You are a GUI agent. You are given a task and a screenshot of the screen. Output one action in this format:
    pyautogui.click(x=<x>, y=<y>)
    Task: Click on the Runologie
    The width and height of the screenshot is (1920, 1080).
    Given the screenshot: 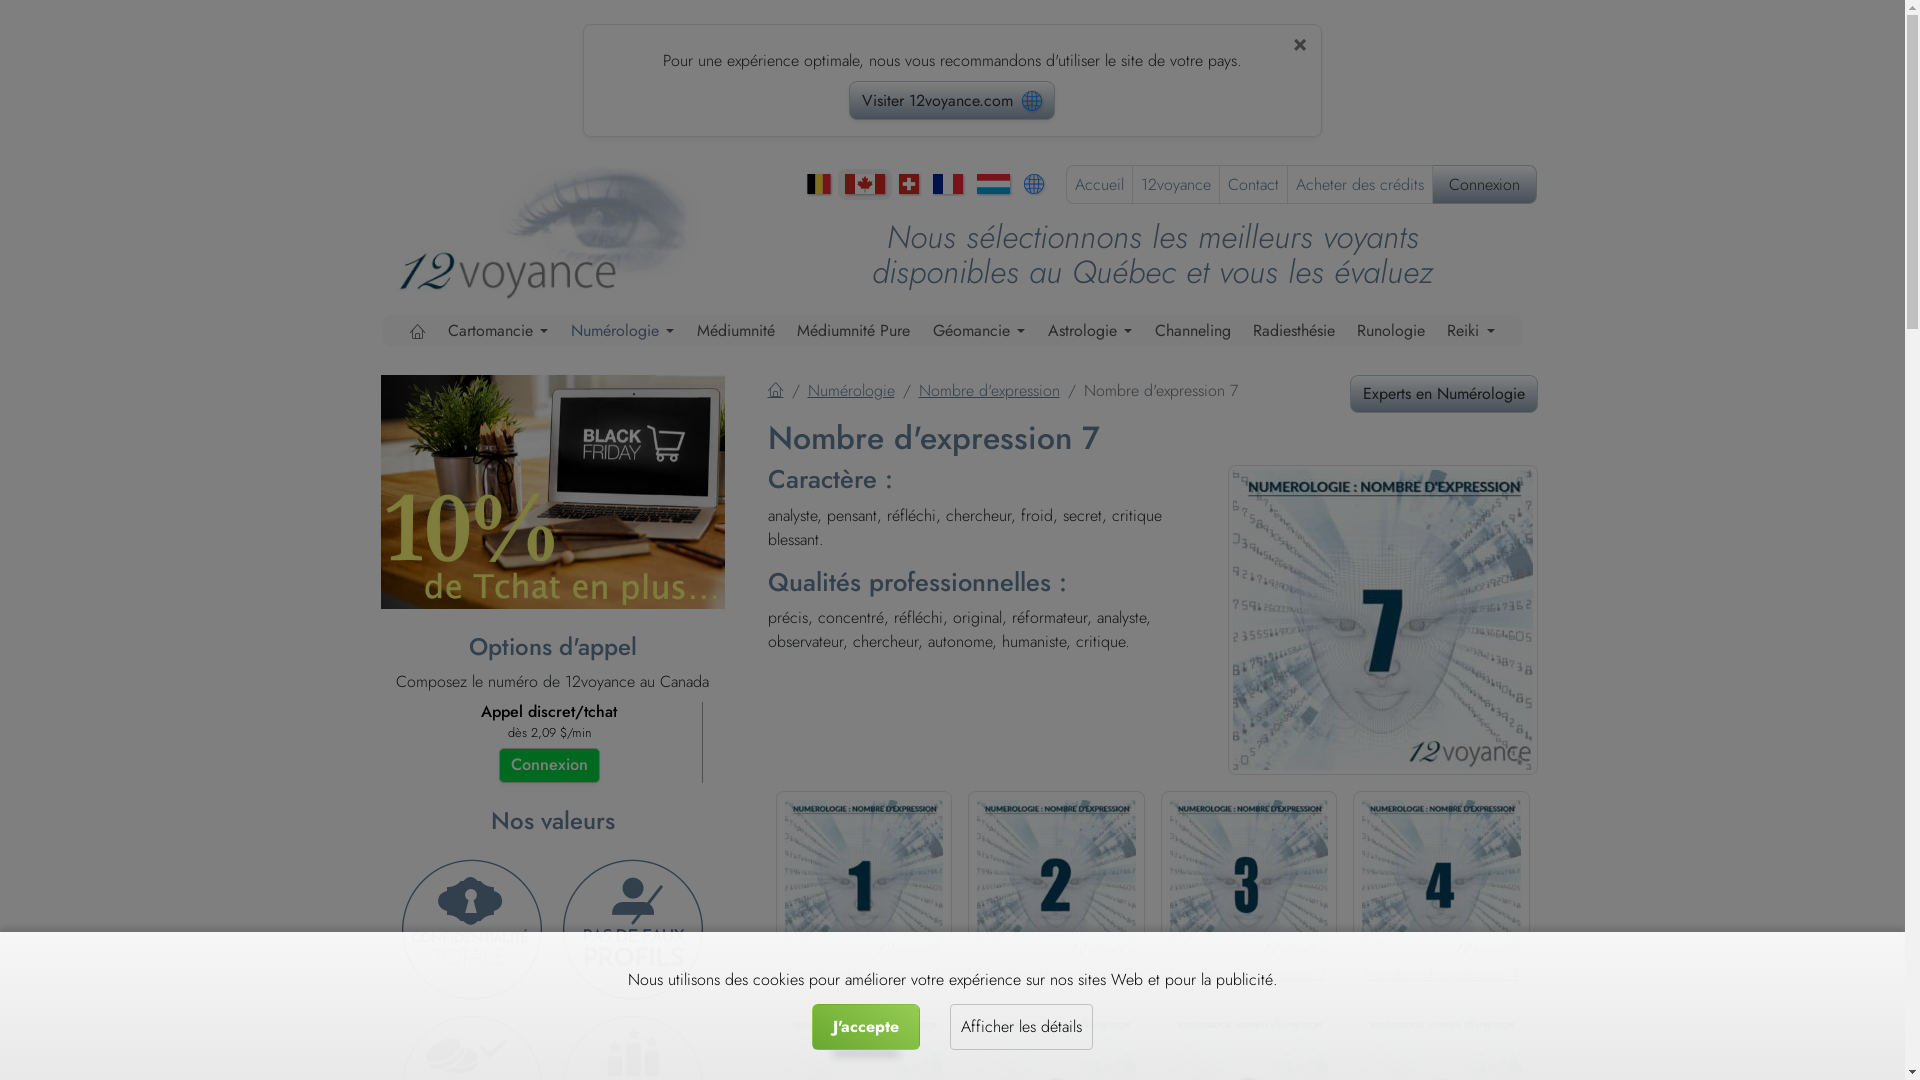 What is the action you would take?
    pyautogui.click(x=1391, y=331)
    